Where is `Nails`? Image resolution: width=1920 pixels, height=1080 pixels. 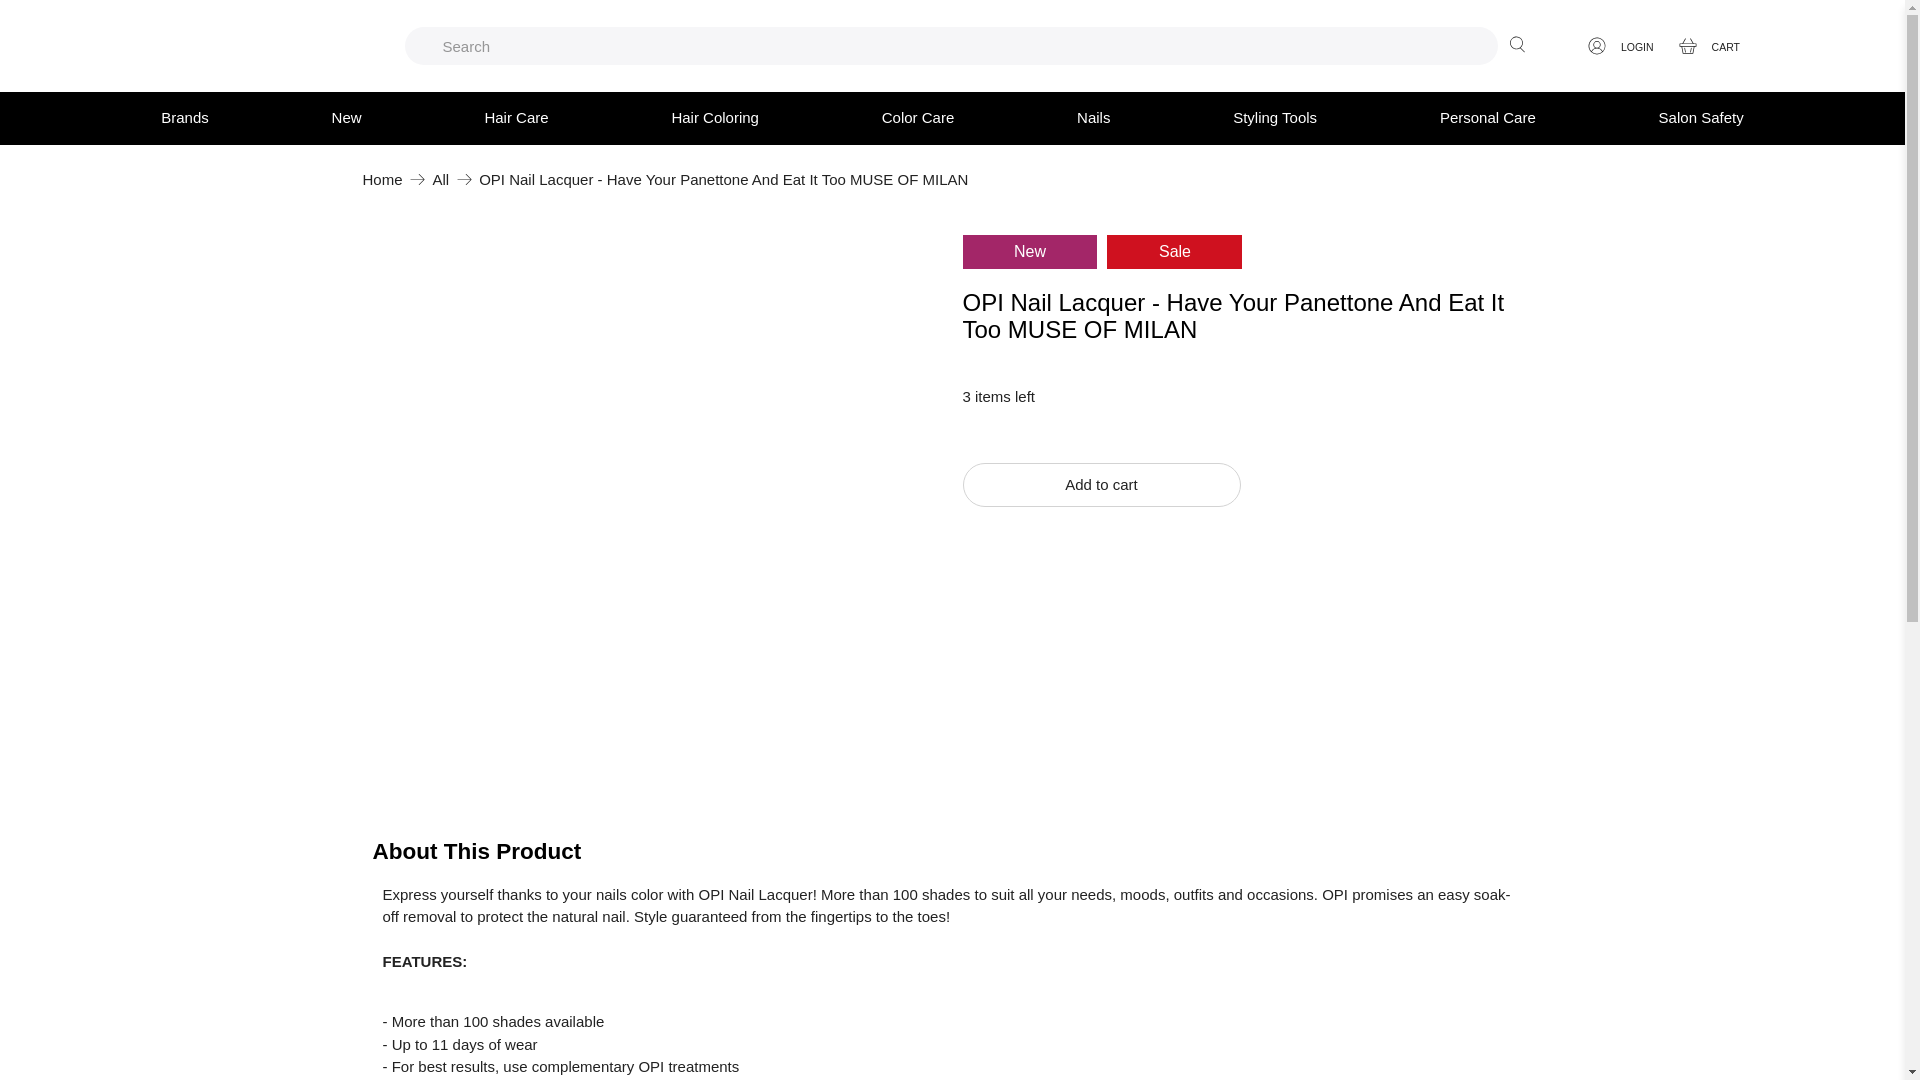 Nails is located at coordinates (1093, 118).